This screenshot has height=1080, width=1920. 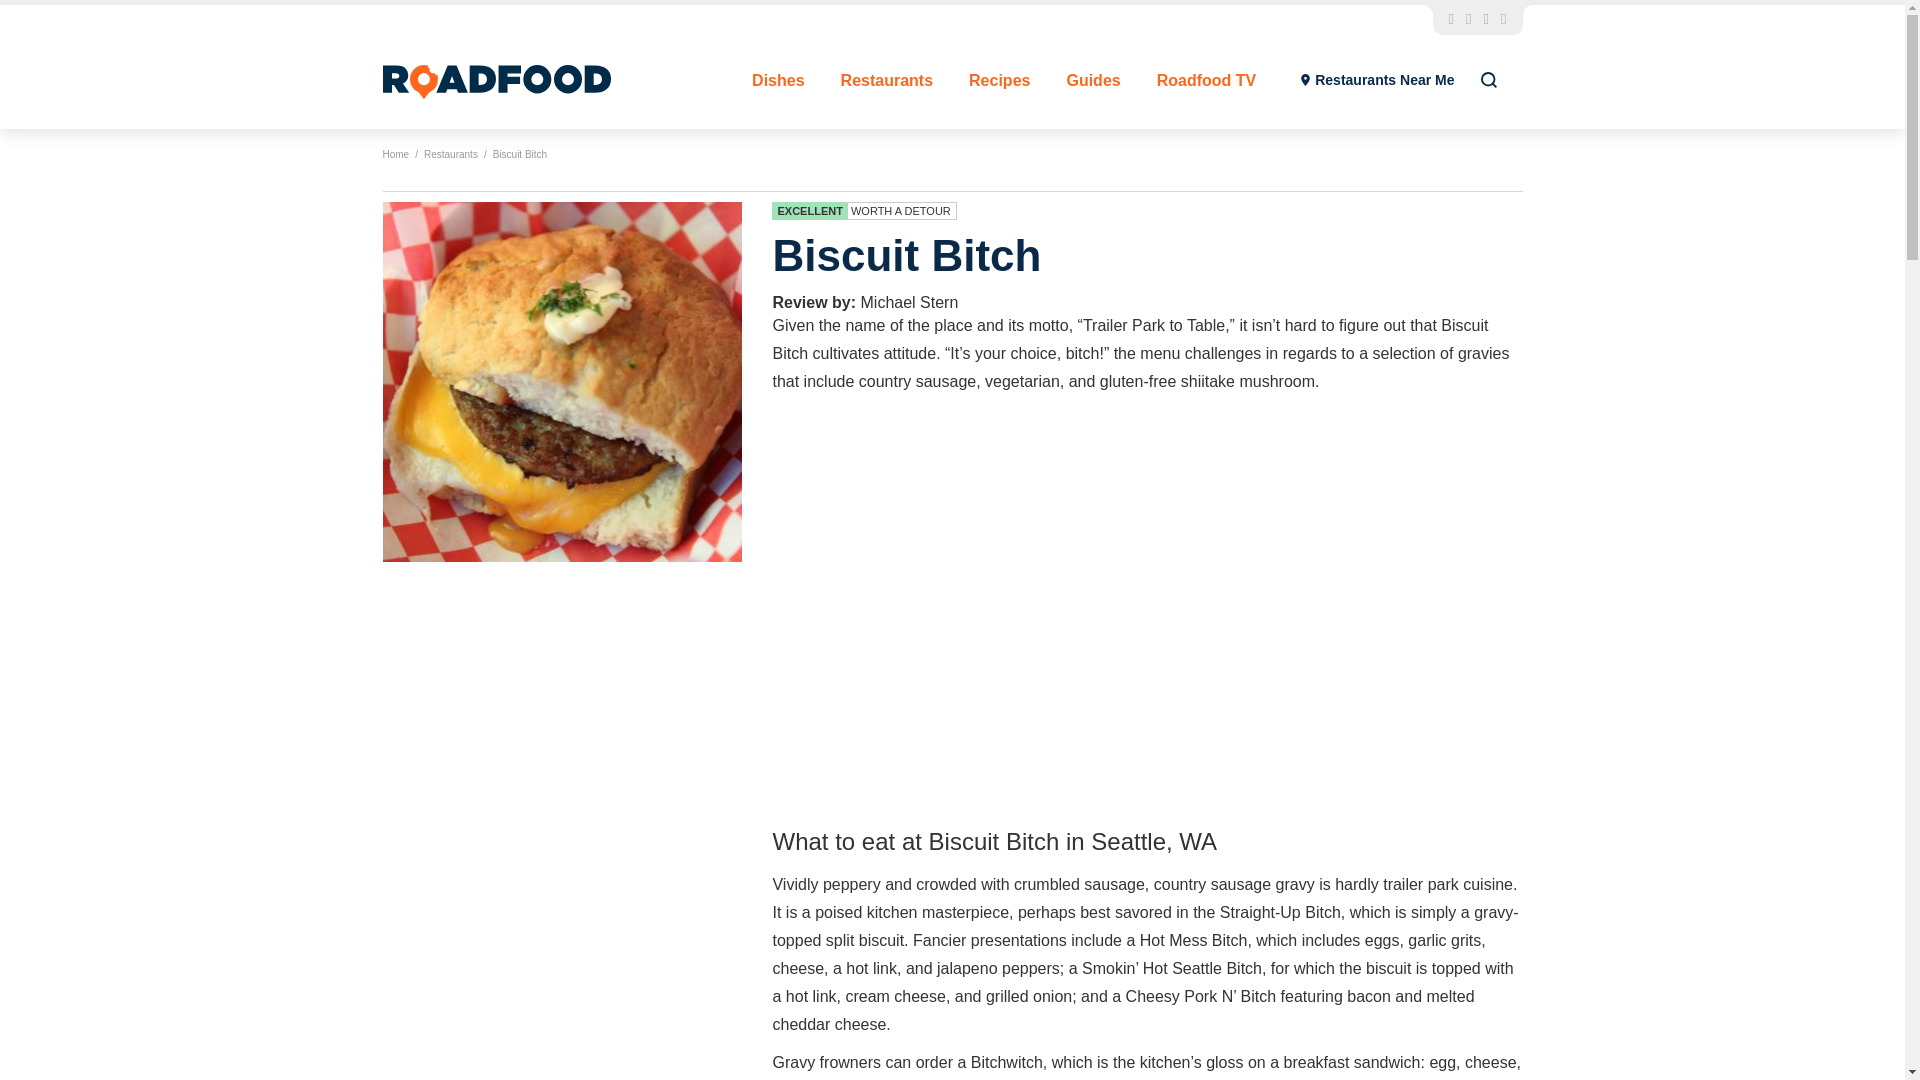 I want to click on Michael Stern, so click(x=909, y=302).